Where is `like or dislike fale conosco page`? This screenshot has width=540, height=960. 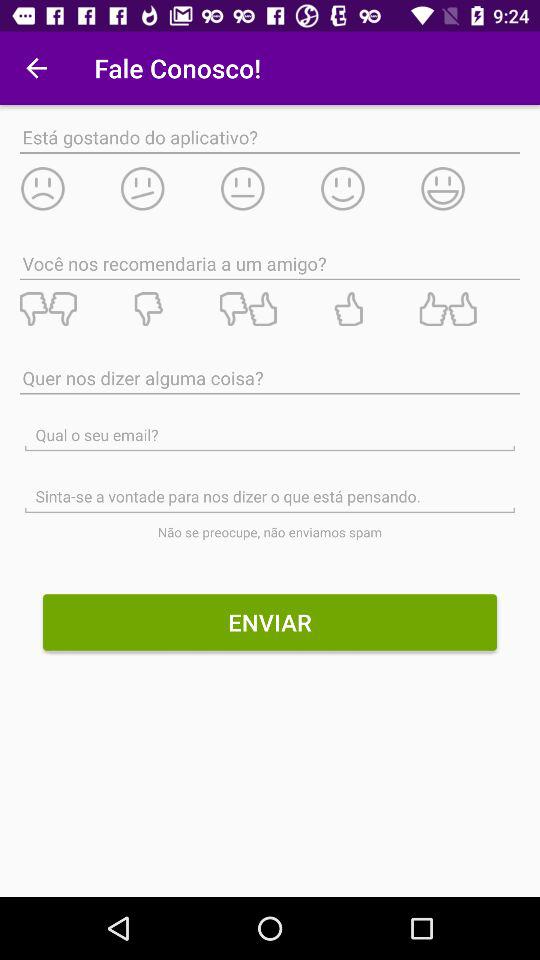
like or dislike fale conosco page is located at coordinates (269, 309).